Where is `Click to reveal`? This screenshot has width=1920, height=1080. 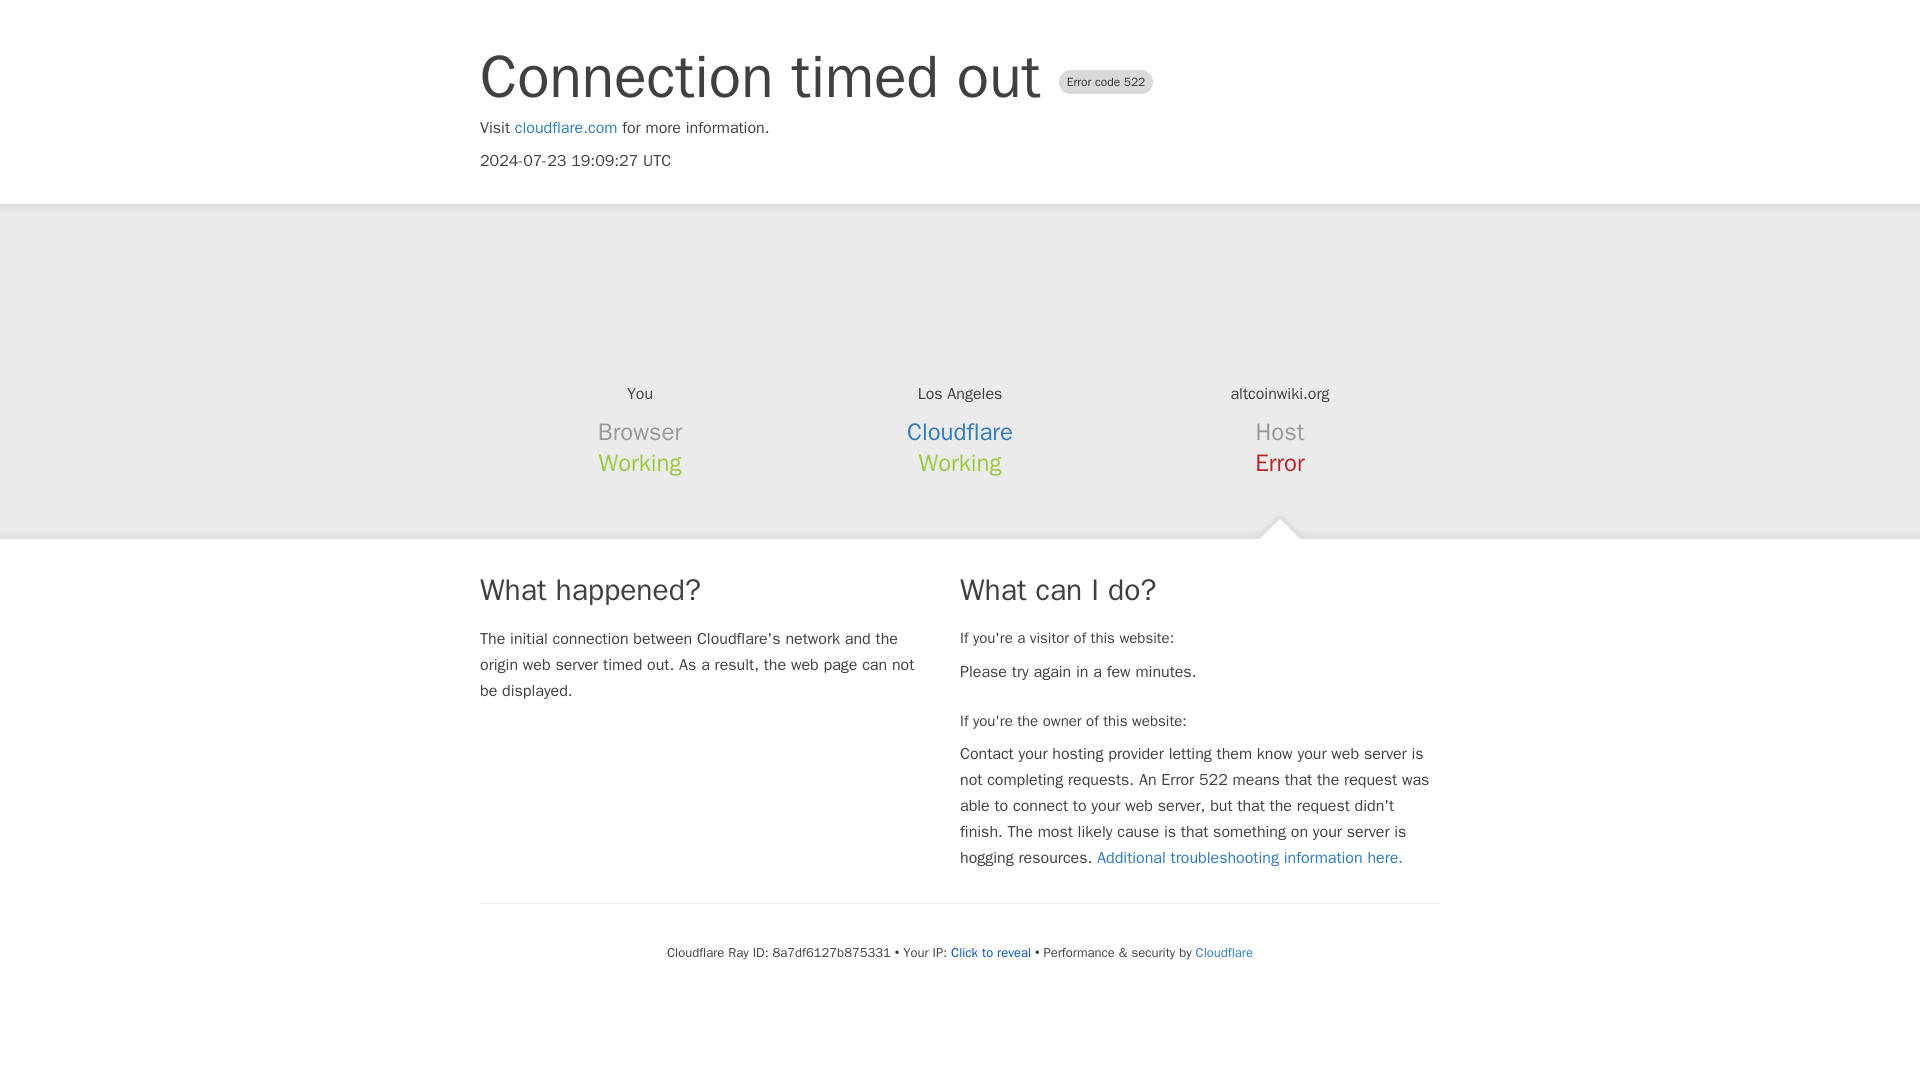 Click to reveal is located at coordinates (990, 952).